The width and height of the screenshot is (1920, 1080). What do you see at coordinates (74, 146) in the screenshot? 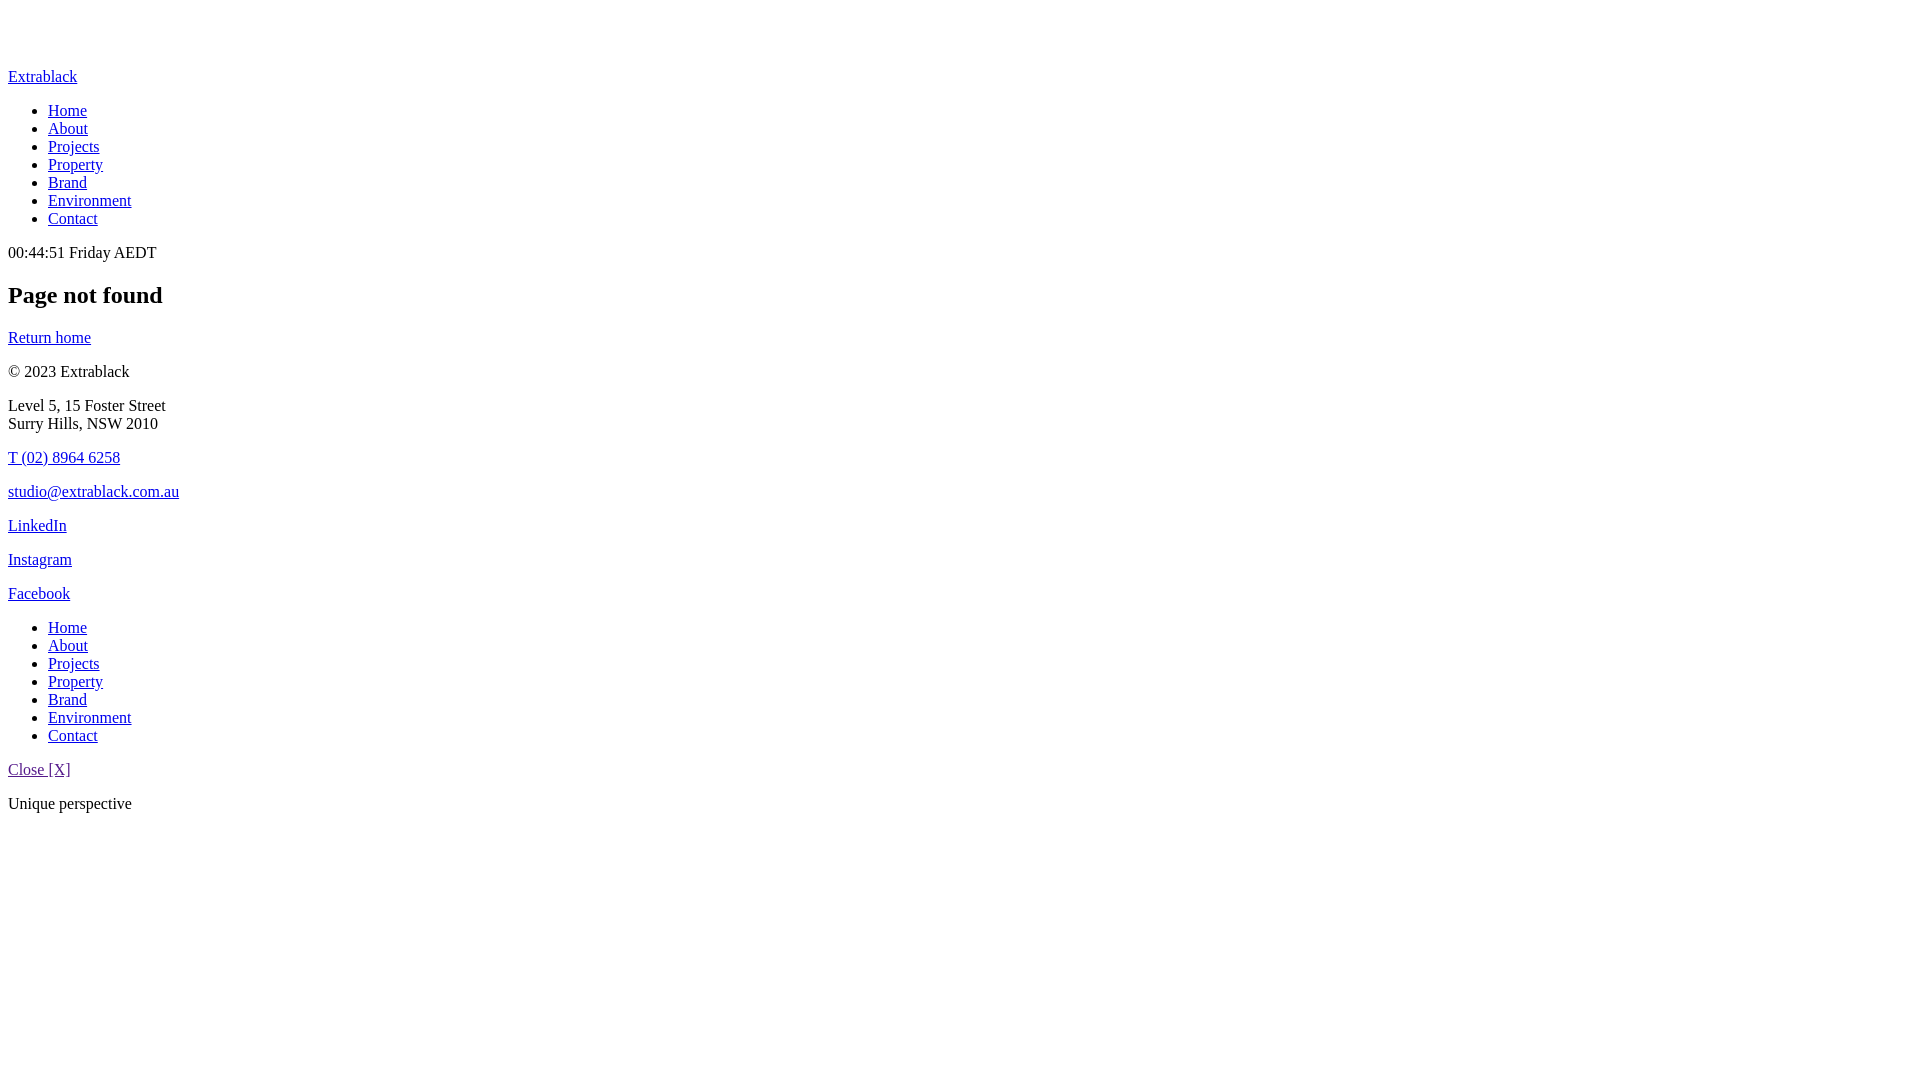
I see `Projects` at bounding box center [74, 146].